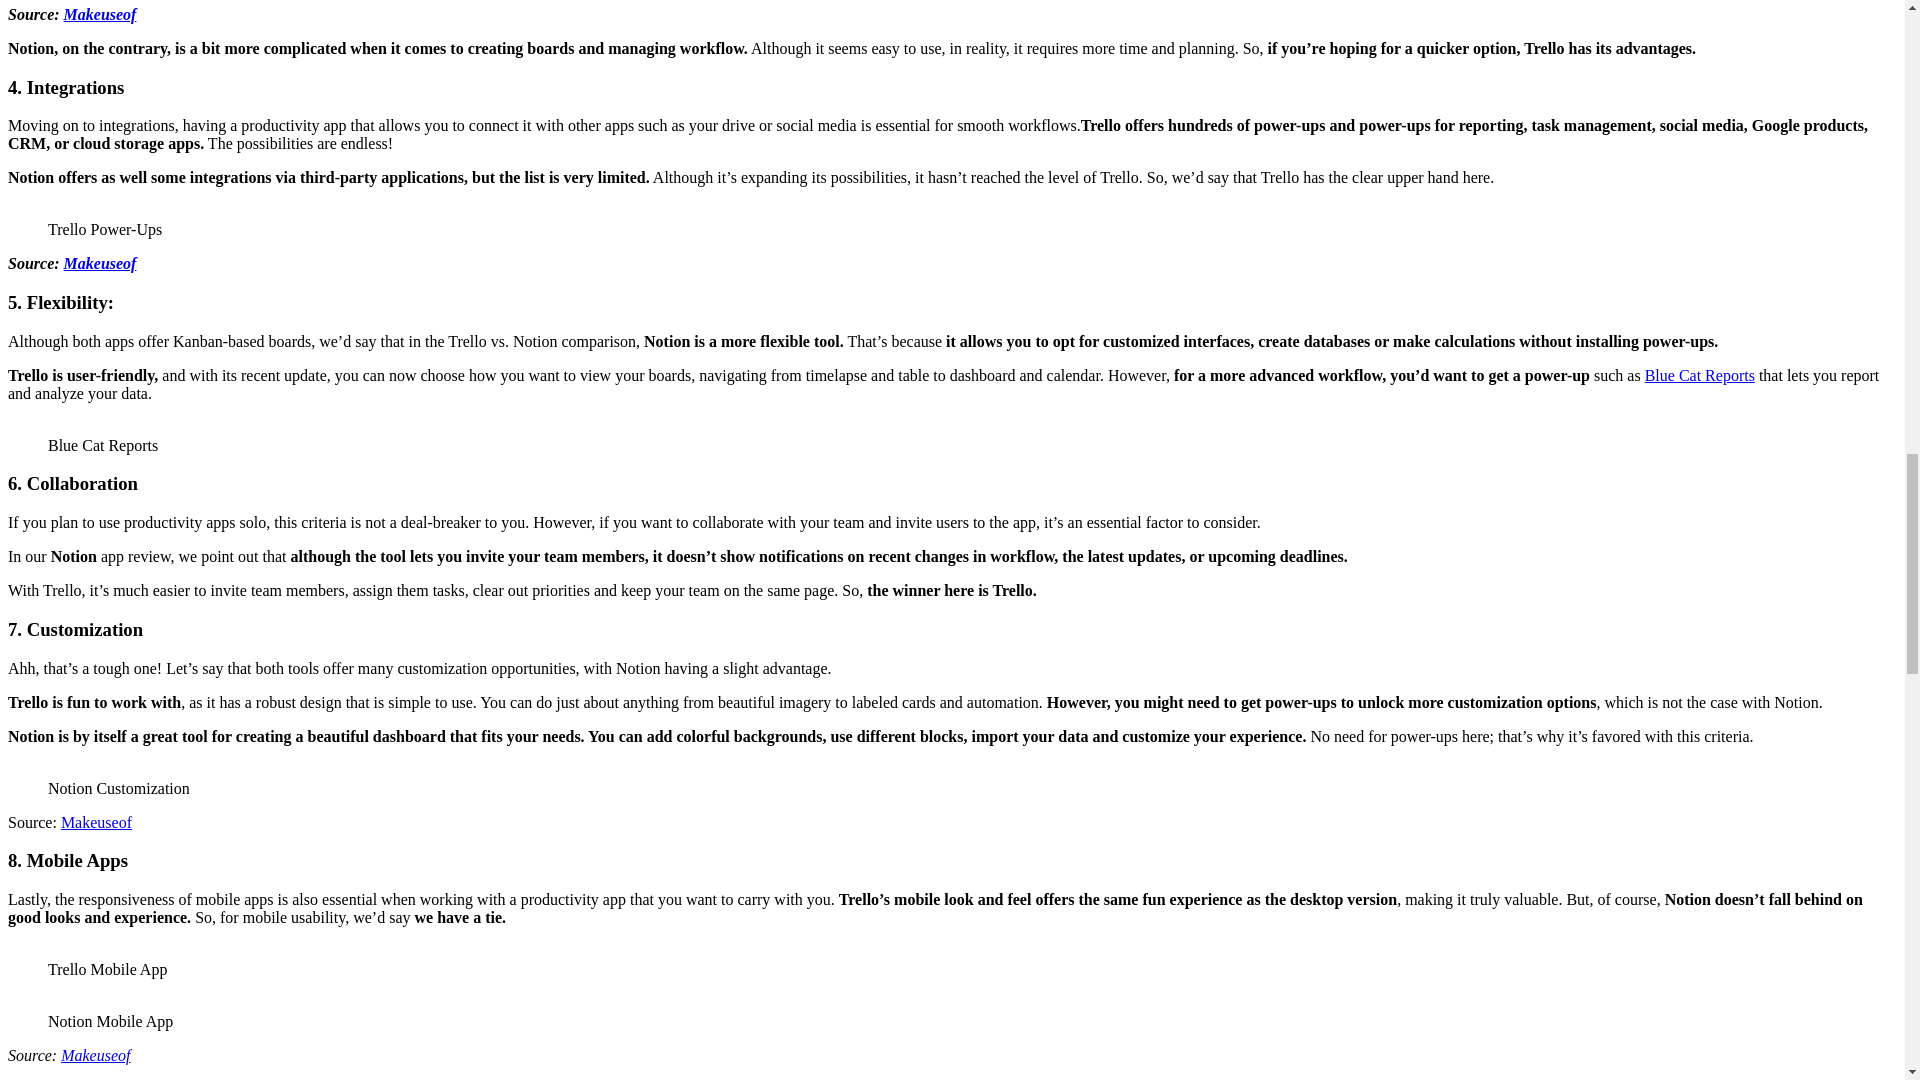 This screenshot has height=1080, width=1920. Describe the element at coordinates (1700, 376) in the screenshot. I see `Blue Cat Reports` at that location.